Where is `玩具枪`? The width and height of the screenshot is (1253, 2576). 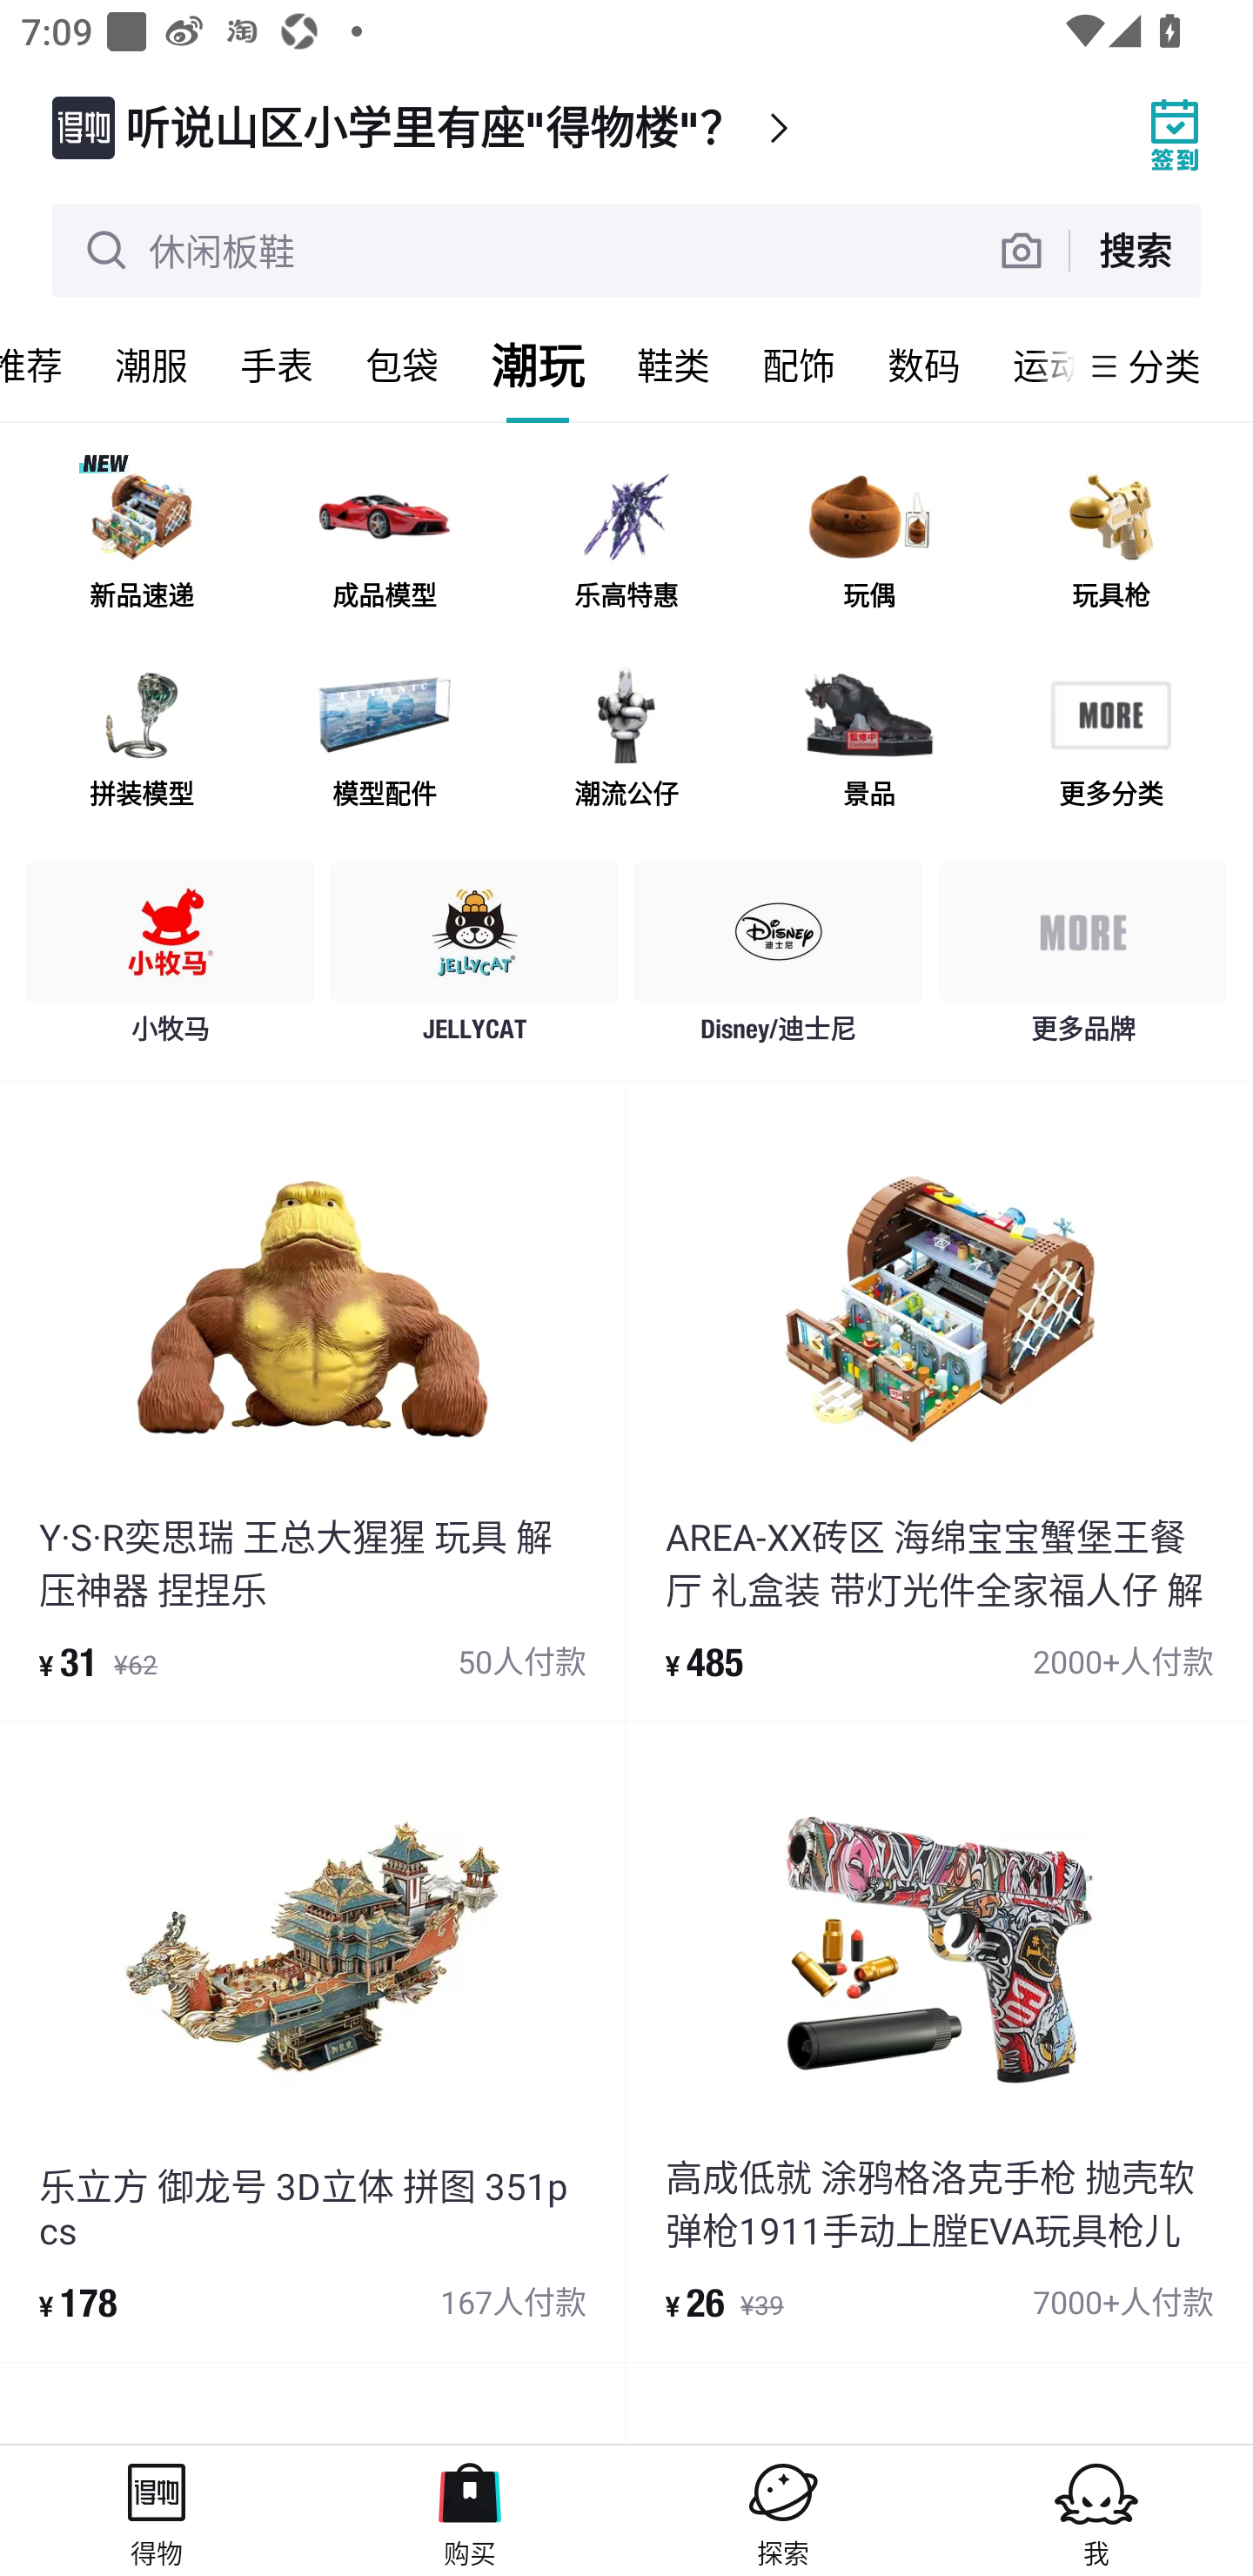
玩具枪 is located at coordinates (1110, 542).